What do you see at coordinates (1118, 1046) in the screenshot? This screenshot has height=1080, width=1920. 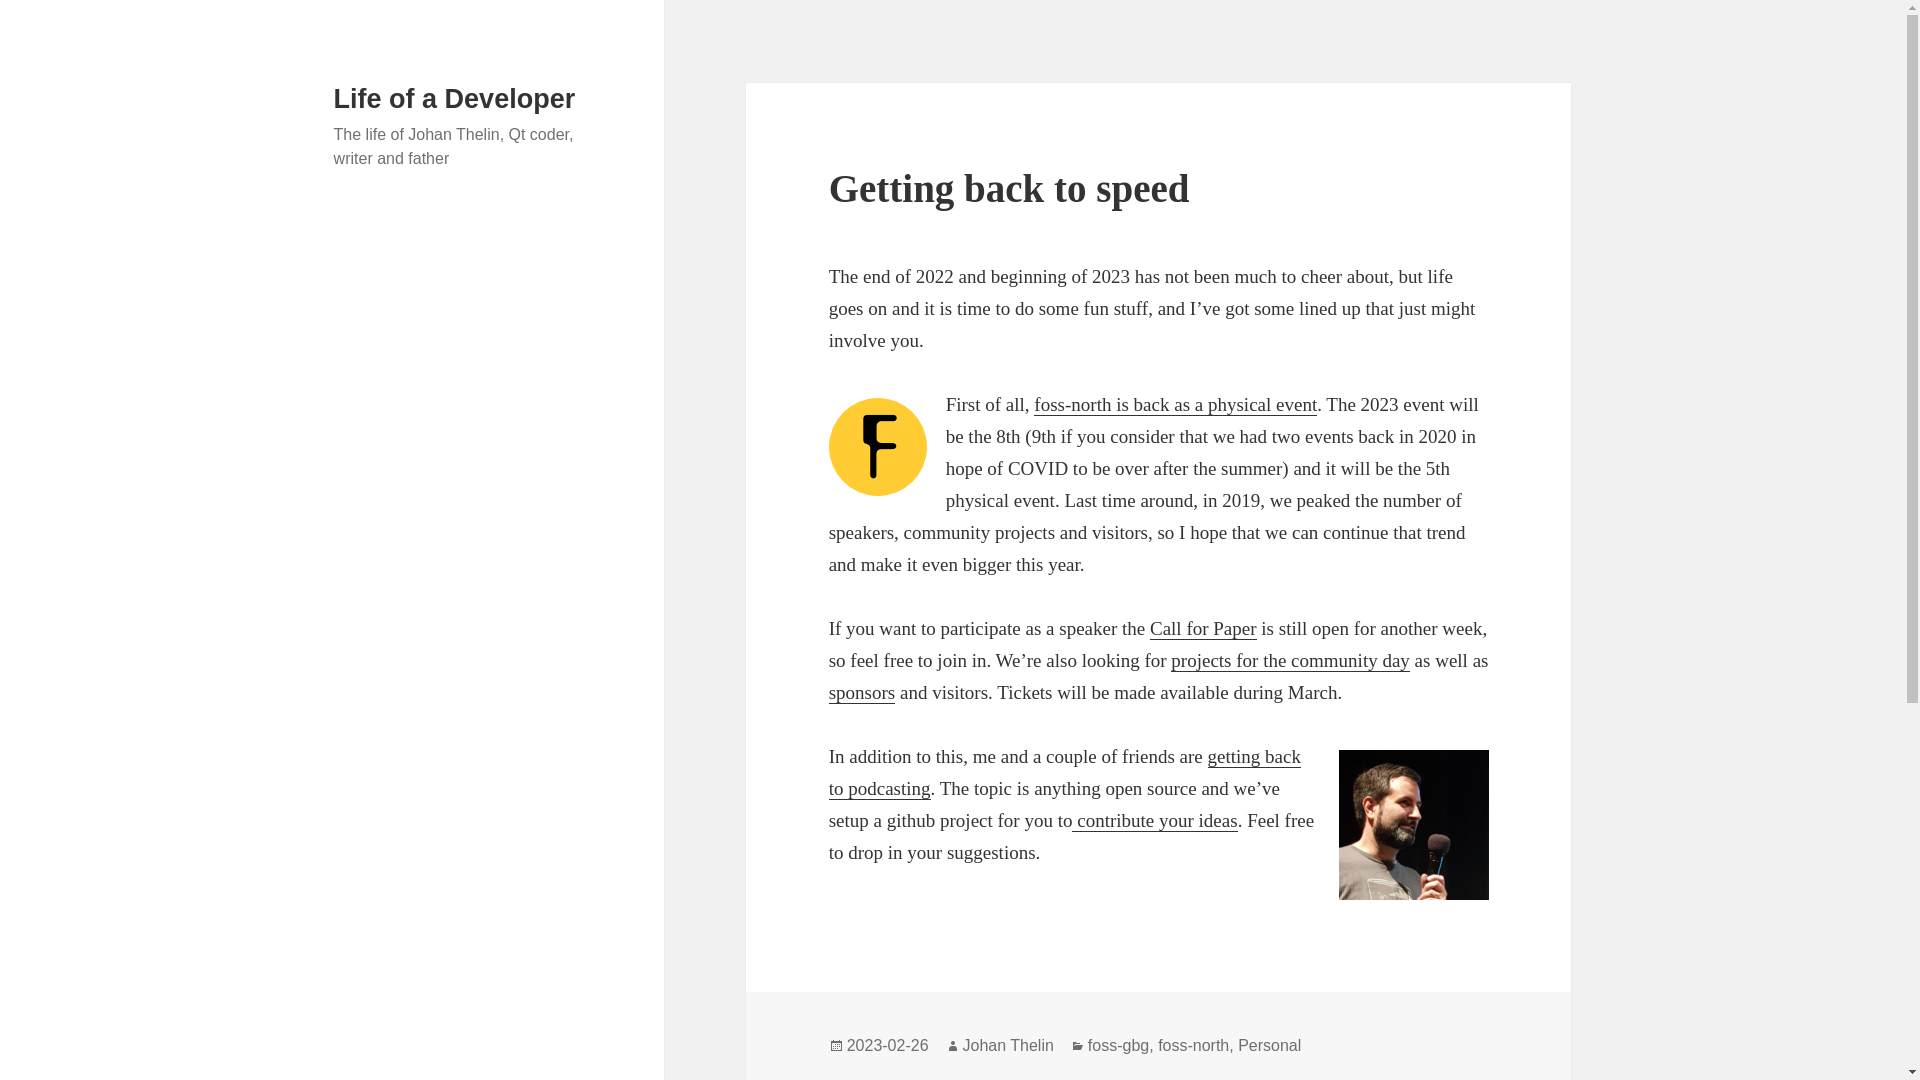 I see `foss-gbg` at bounding box center [1118, 1046].